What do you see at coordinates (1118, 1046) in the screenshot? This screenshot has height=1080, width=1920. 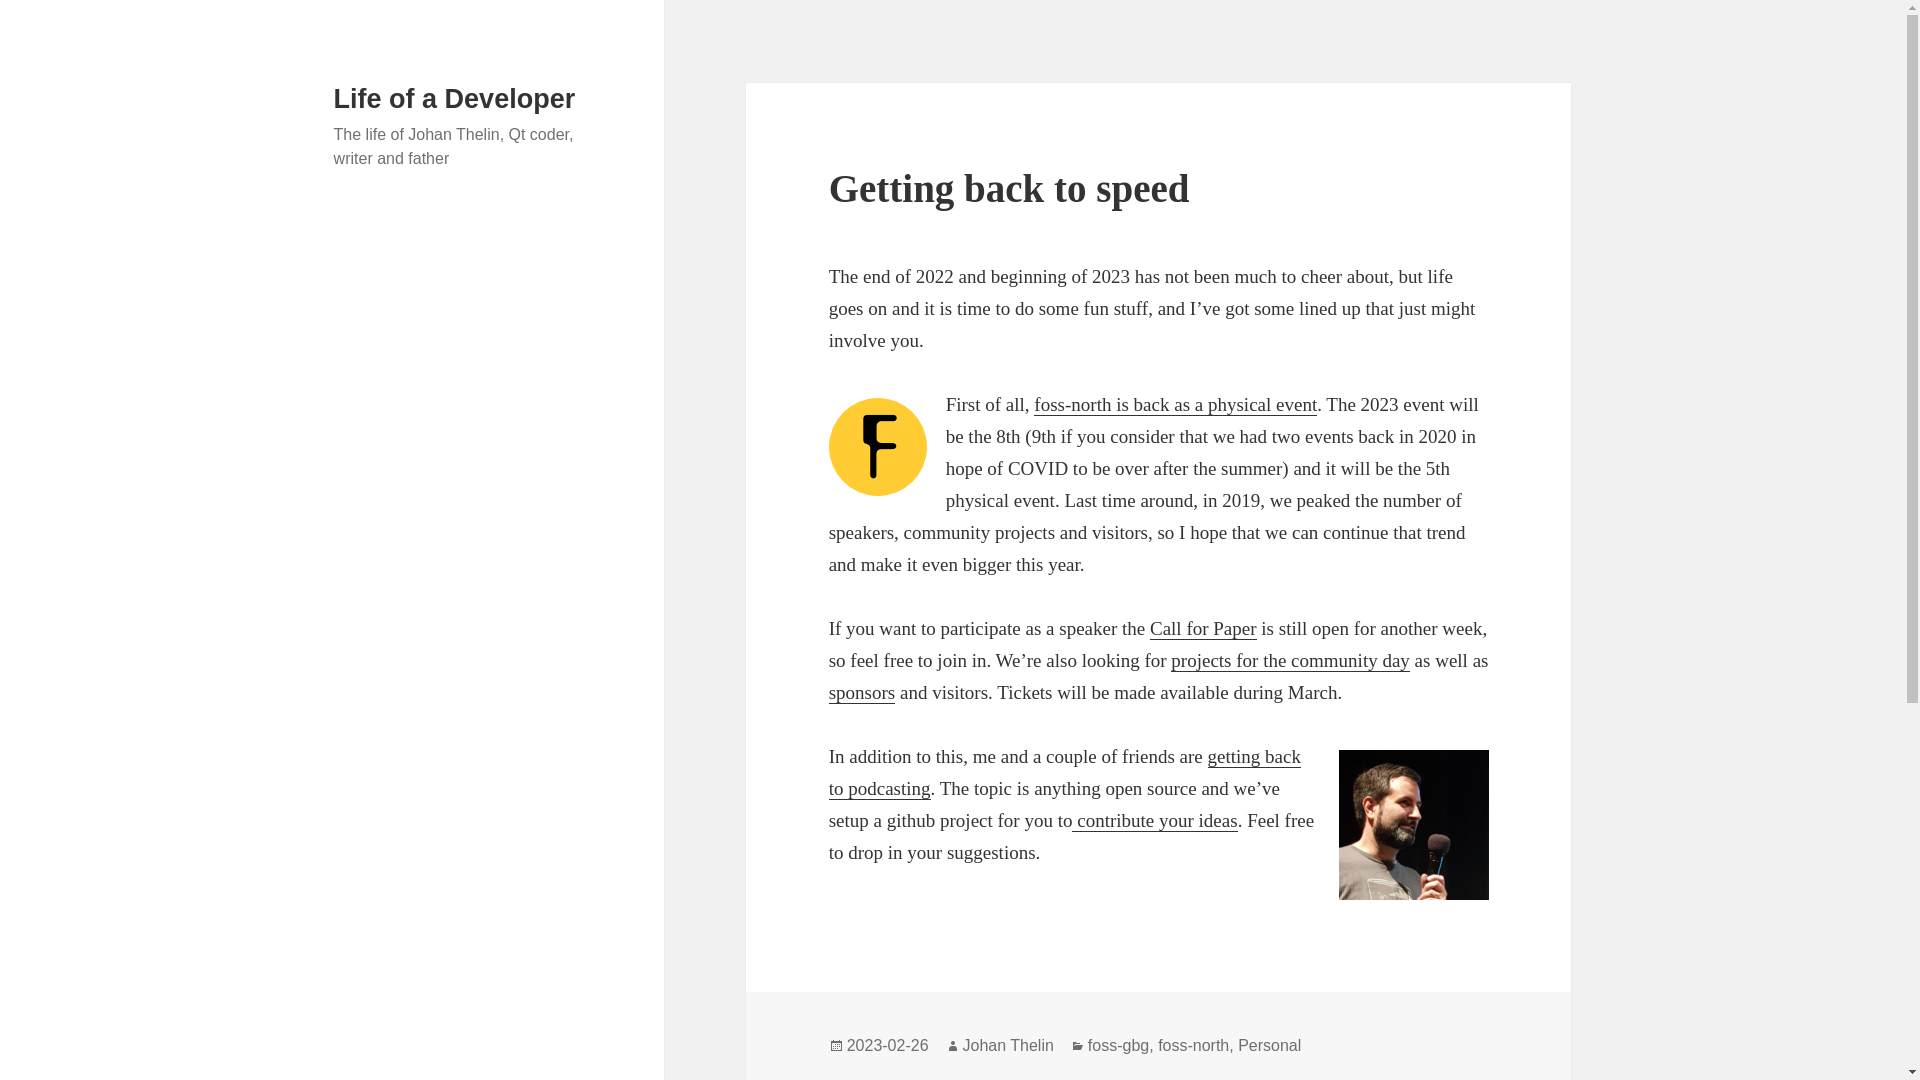 I see `foss-gbg` at bounding box center [1118, 1046].